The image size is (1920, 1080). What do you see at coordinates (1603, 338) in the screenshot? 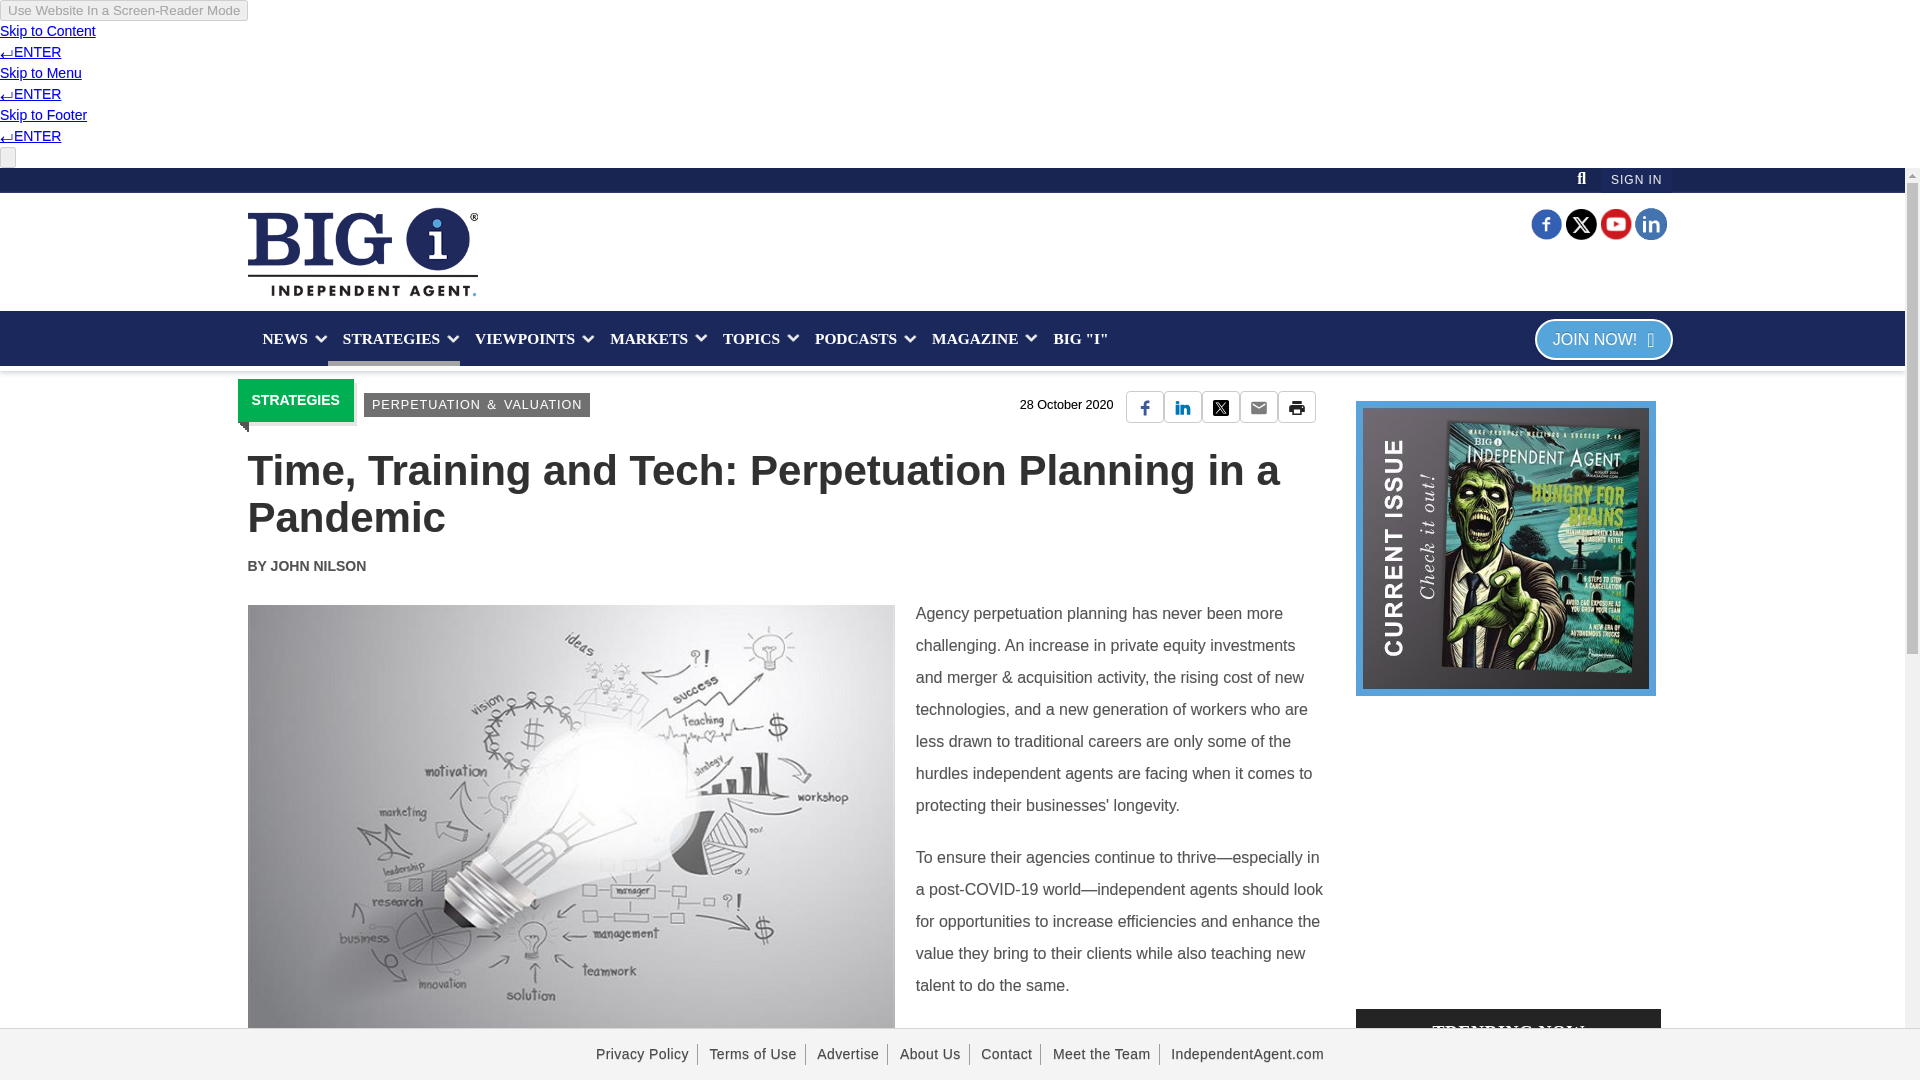
I see `JOIN NOW!` at bounding box center [1603, 338].